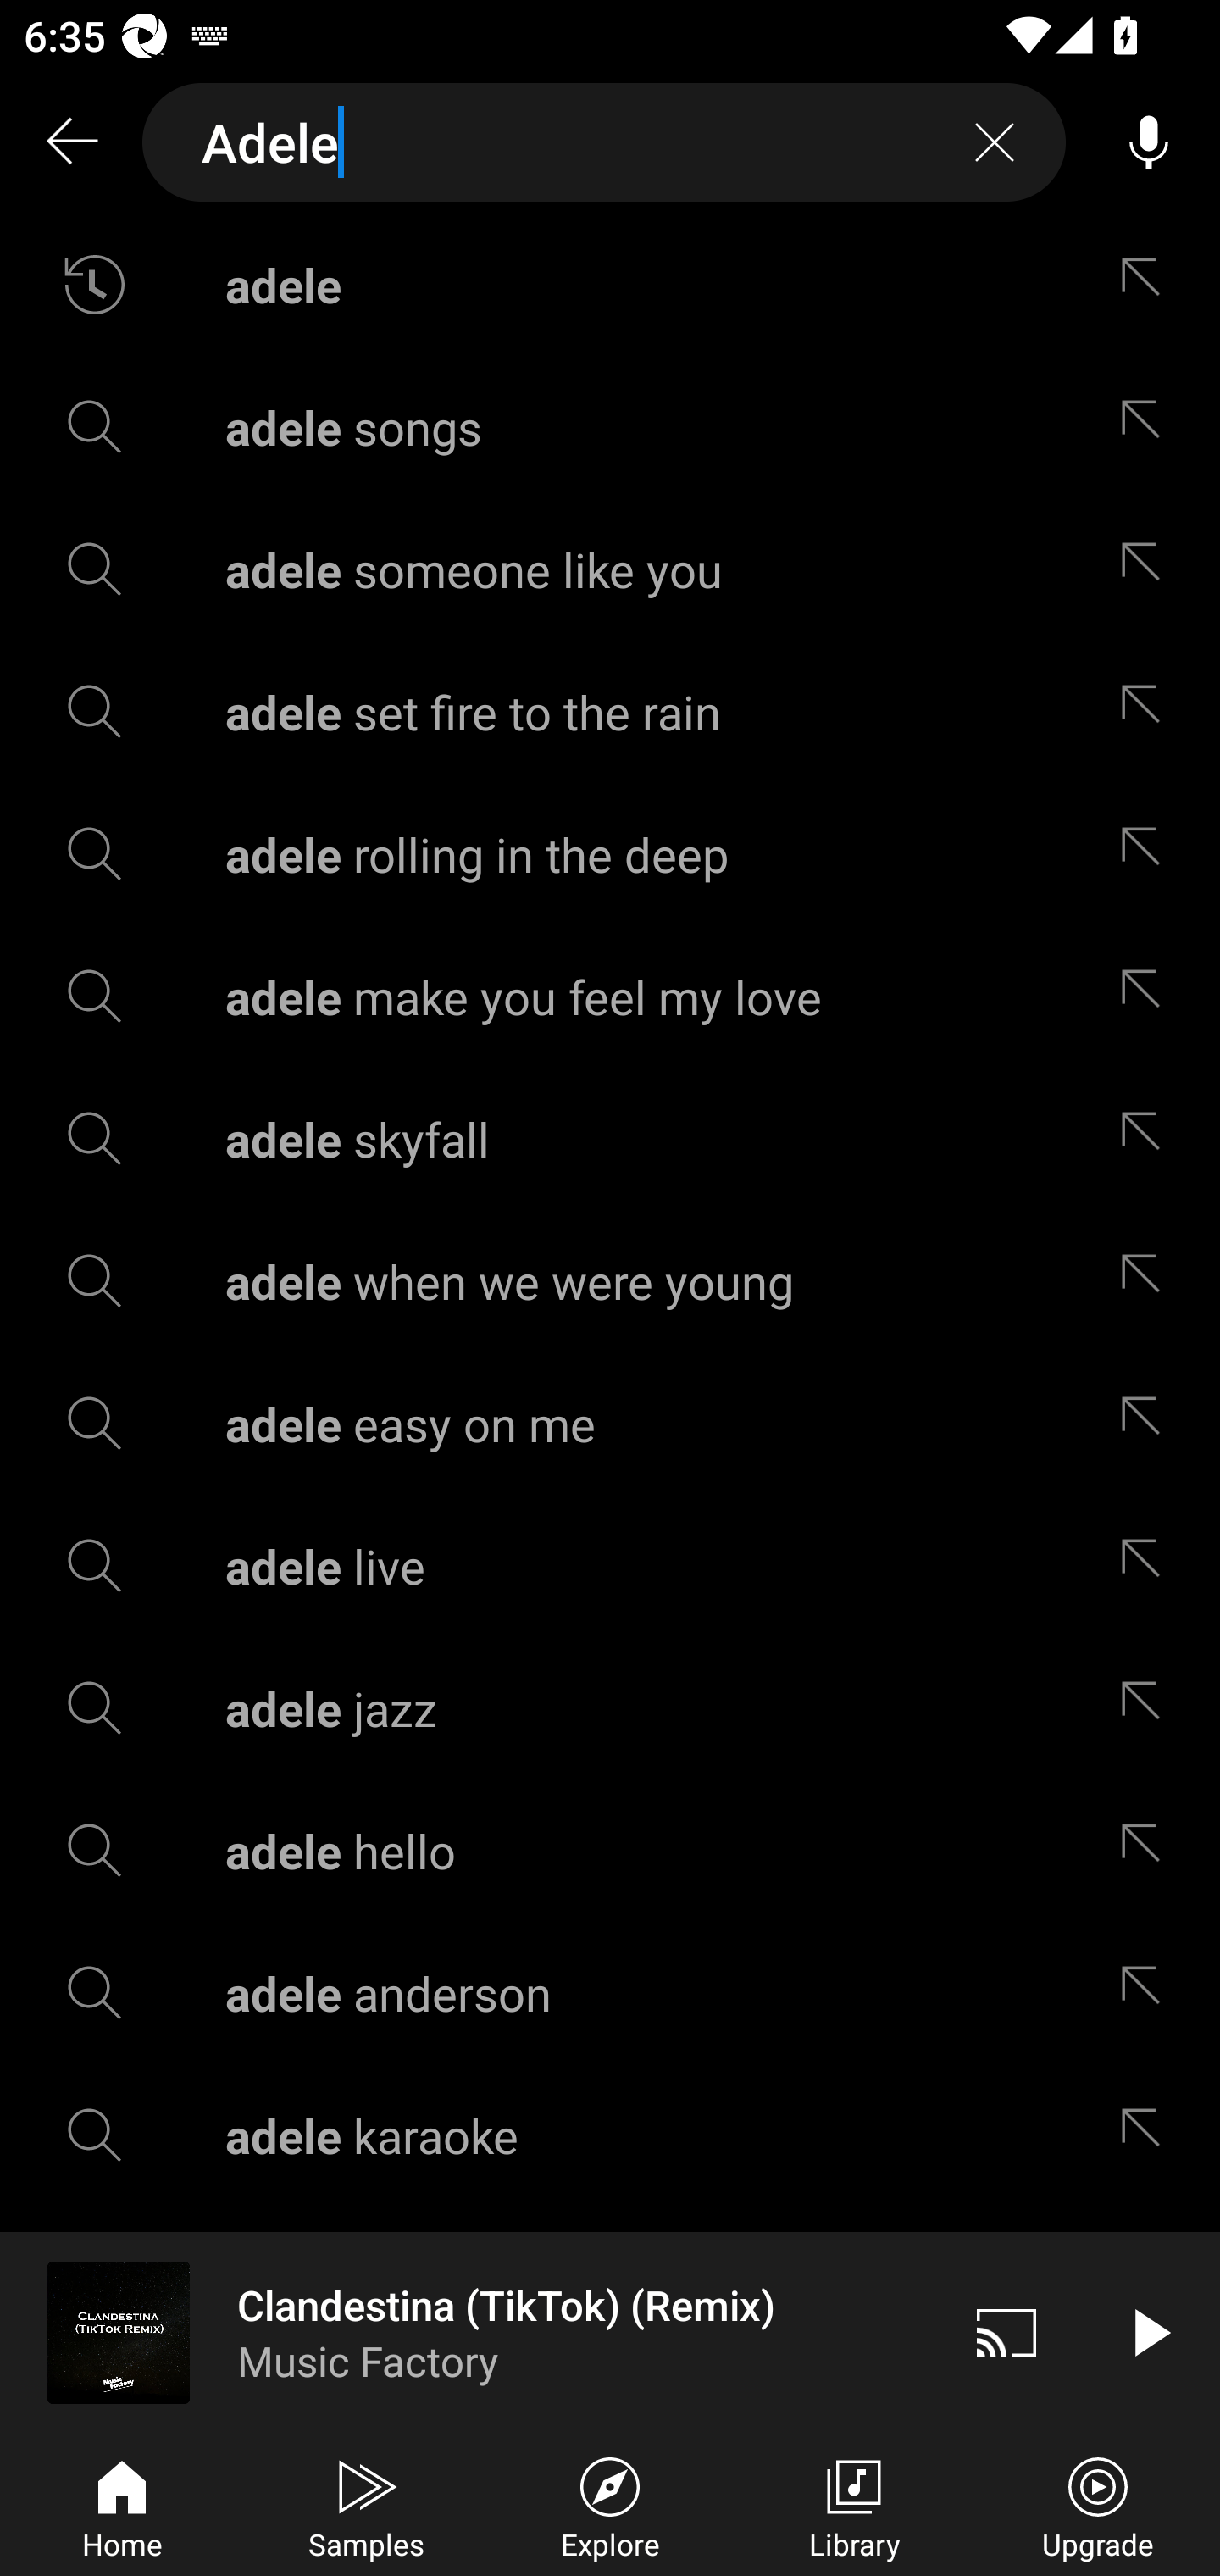 The width and height of the screenshot is (1220, 2576). Describe the element at coordinates (1148, 2135) in the screenshot. I see `Edit suggestion adele karaoke` at that location.